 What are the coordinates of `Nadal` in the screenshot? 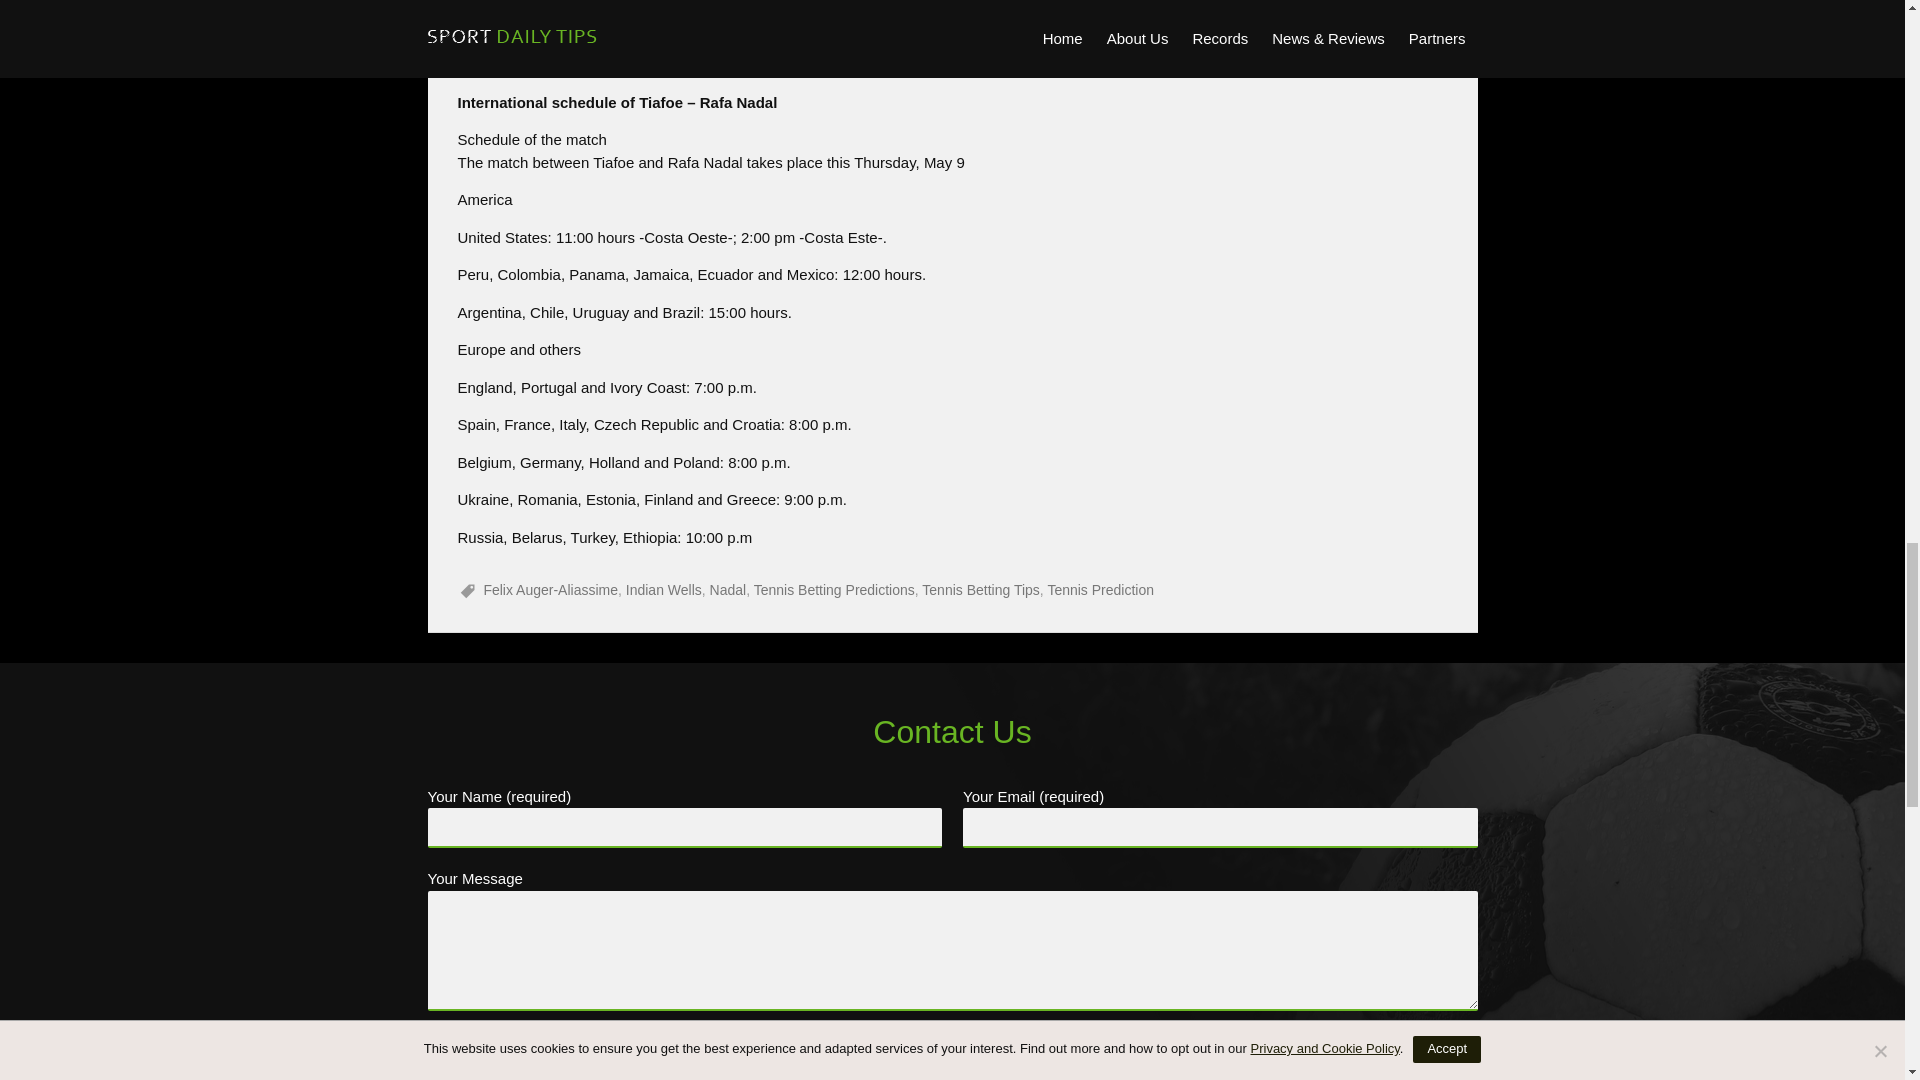 It's located at (728, 590).